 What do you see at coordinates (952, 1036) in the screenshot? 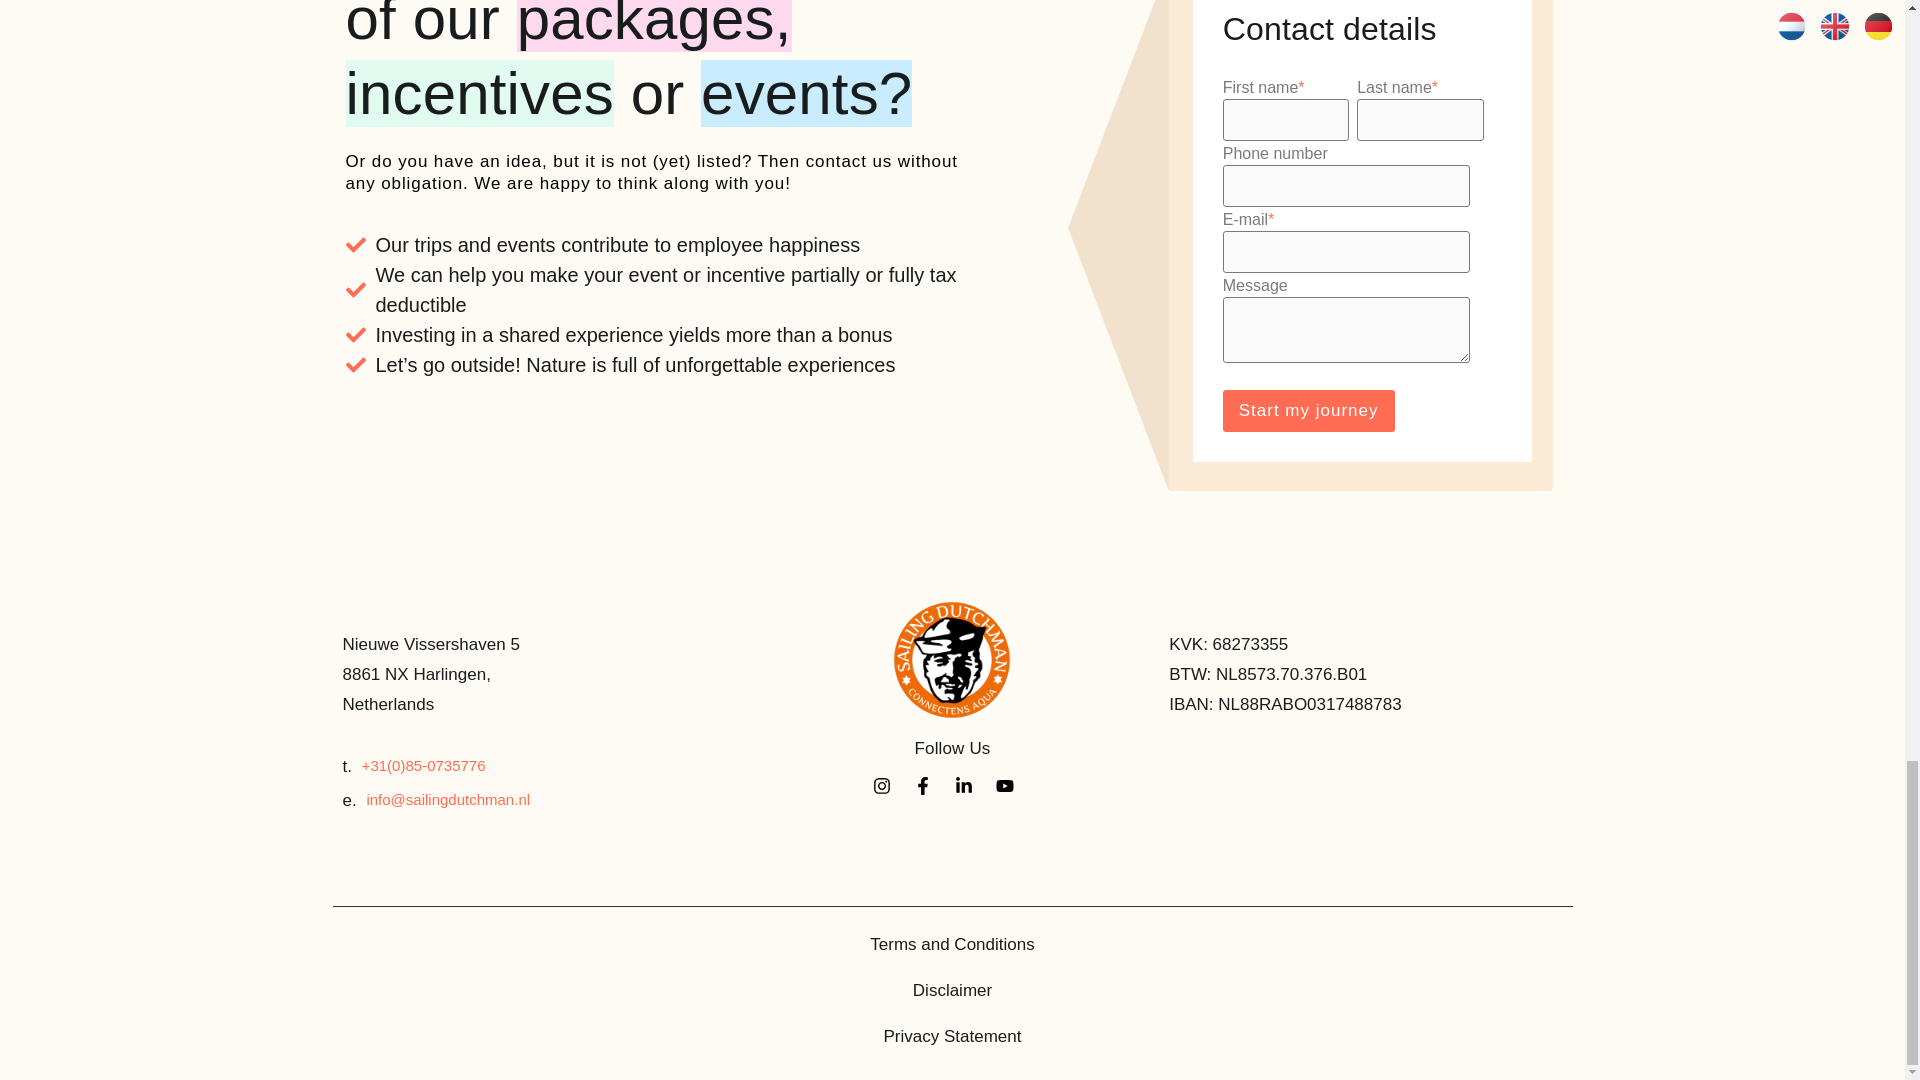
I see `Privacy Statement` at bounding box center [952, 1036].